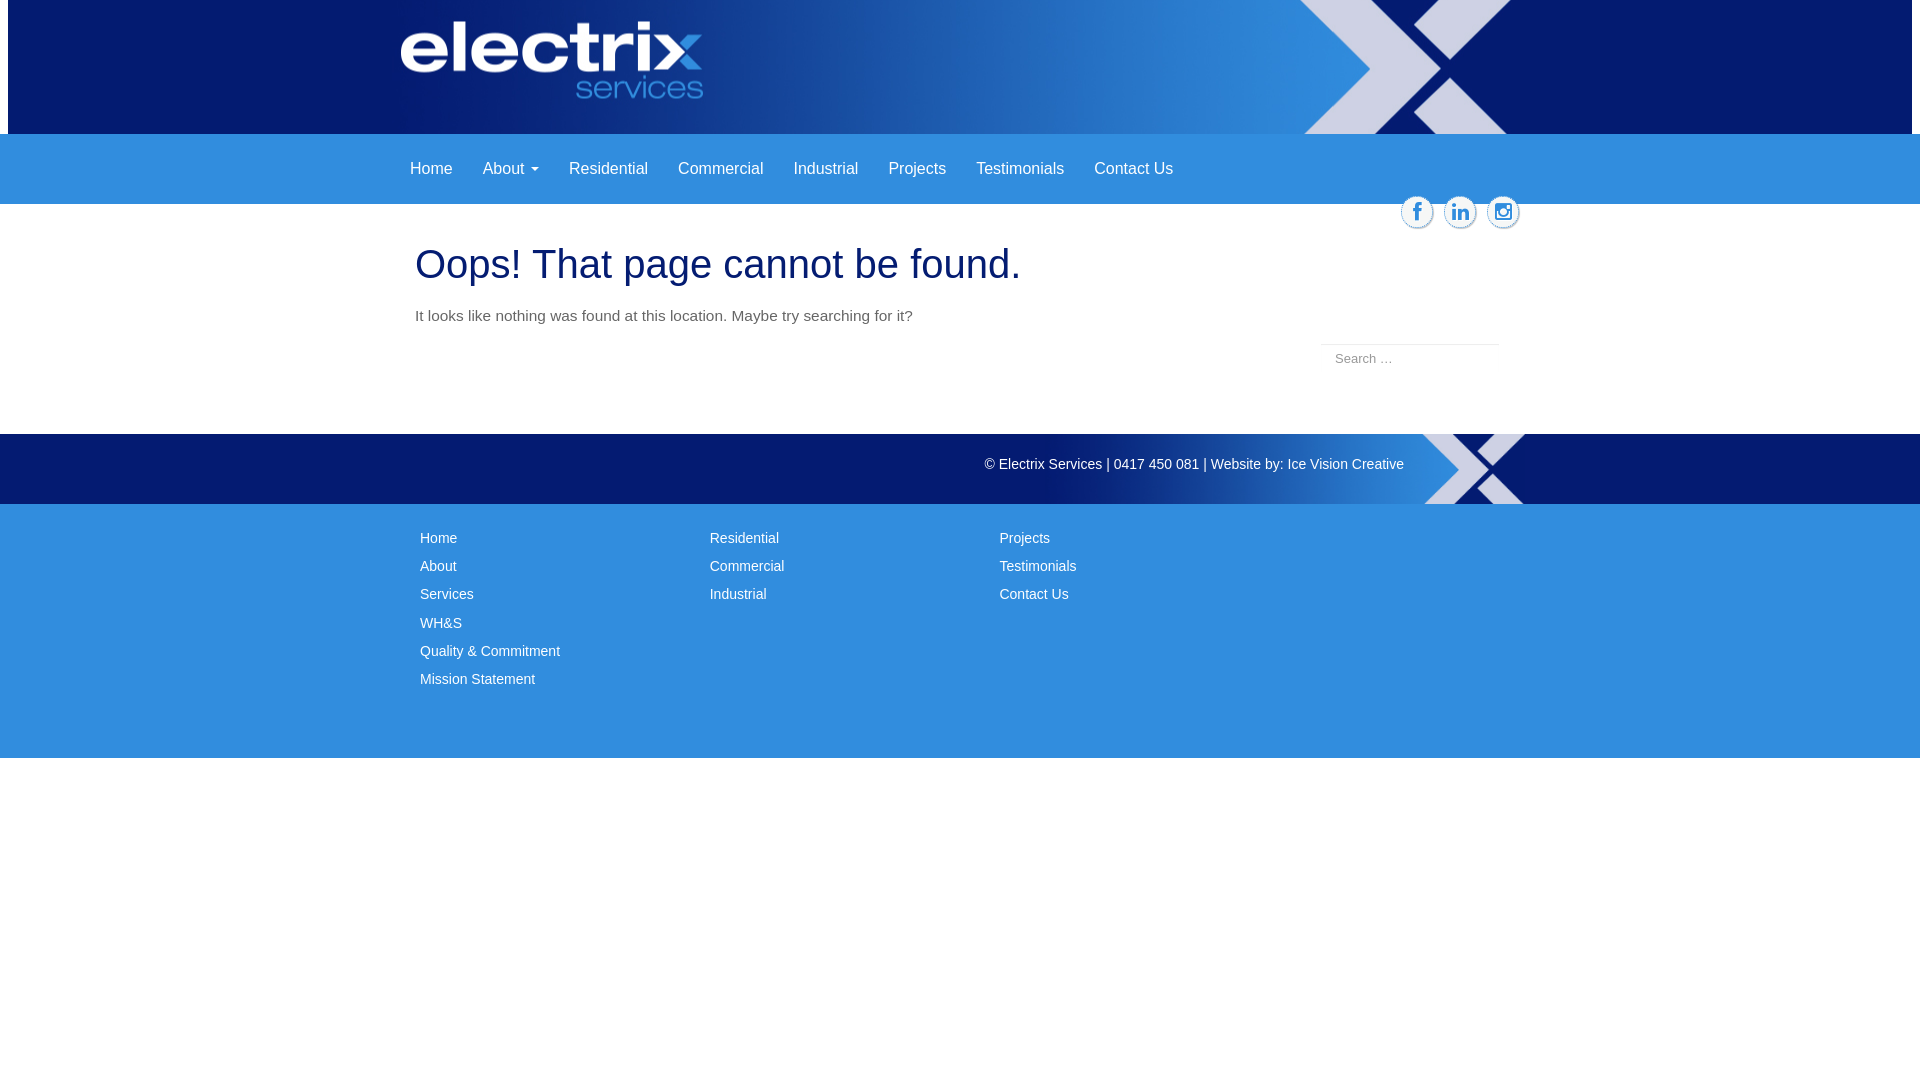 The height and width of the screenshot is (1080, 1920). Describe the element at coordinates (447, 594) in the screenshot. I see `Services` at that location.